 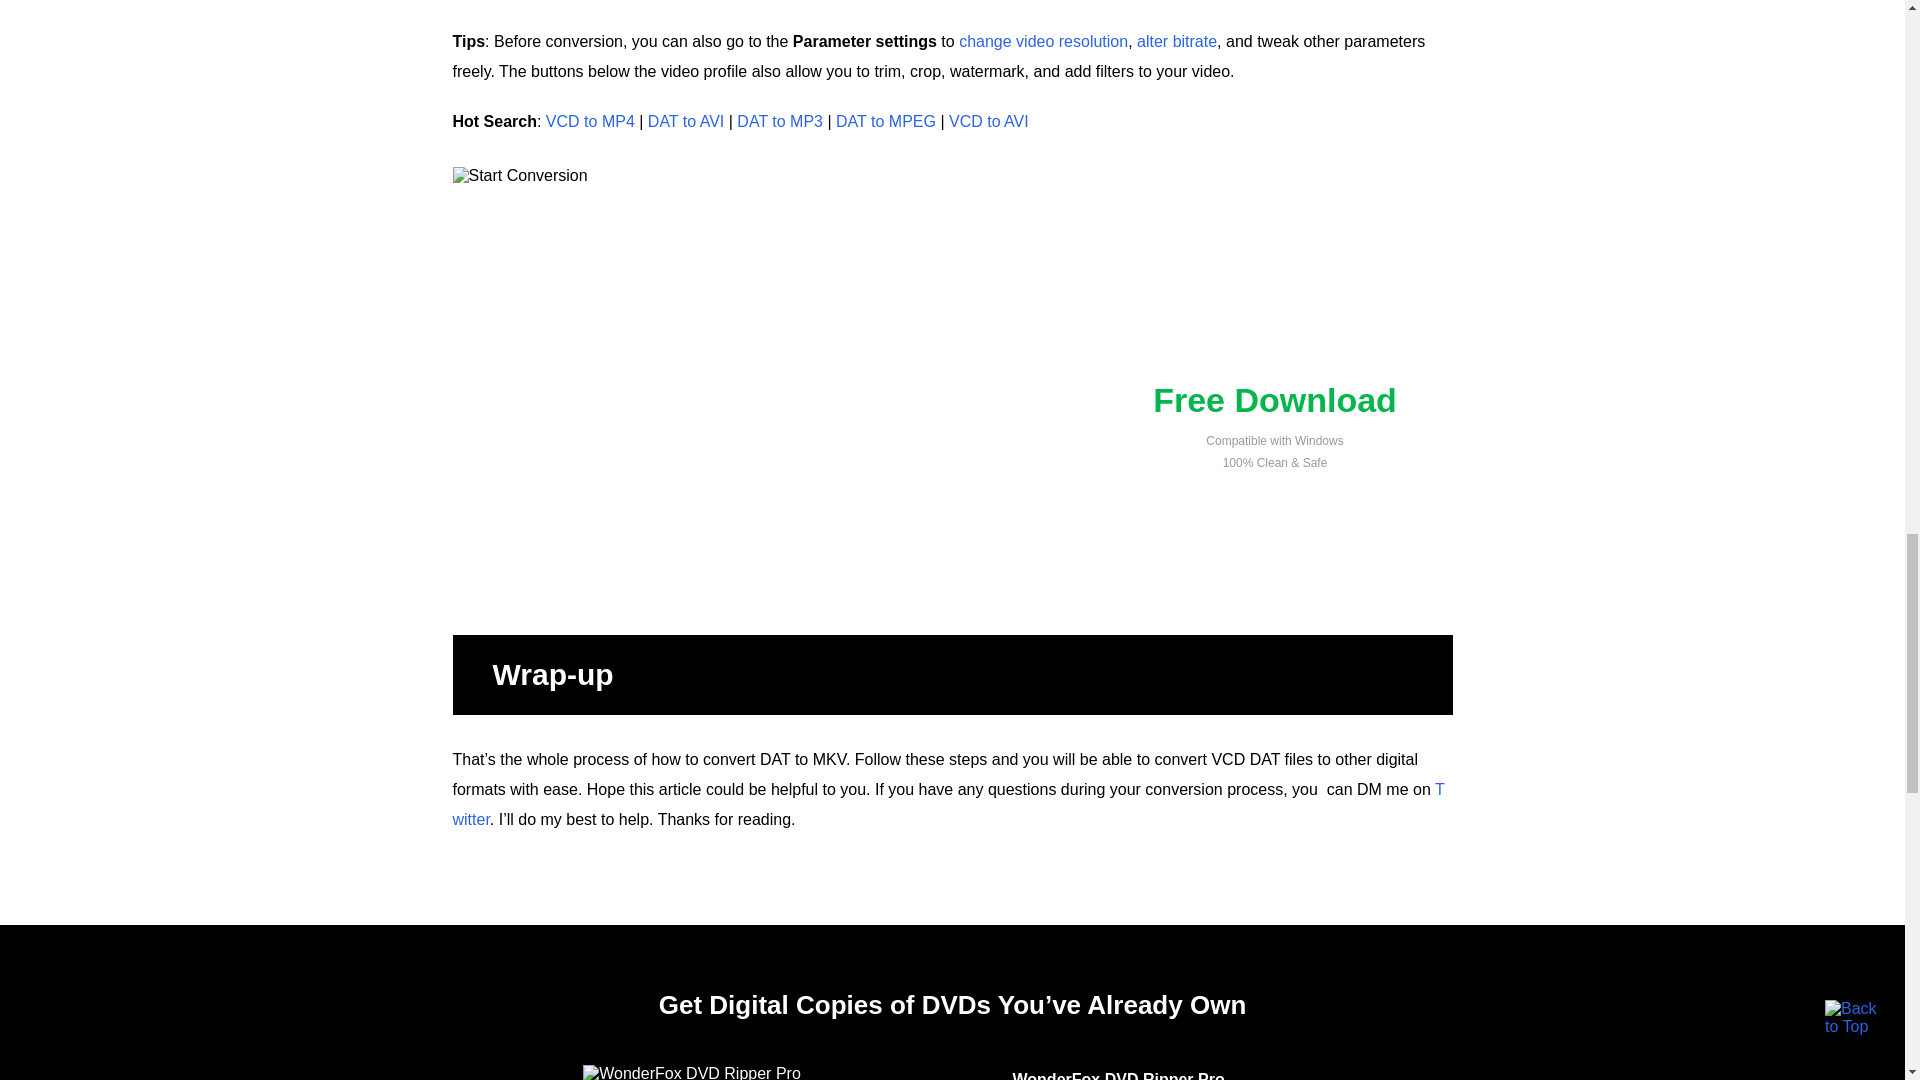 What do you see at coordinates (988, 121) in the screenshot?
I see `VCD to AVI` at bounding box center [988, 121].